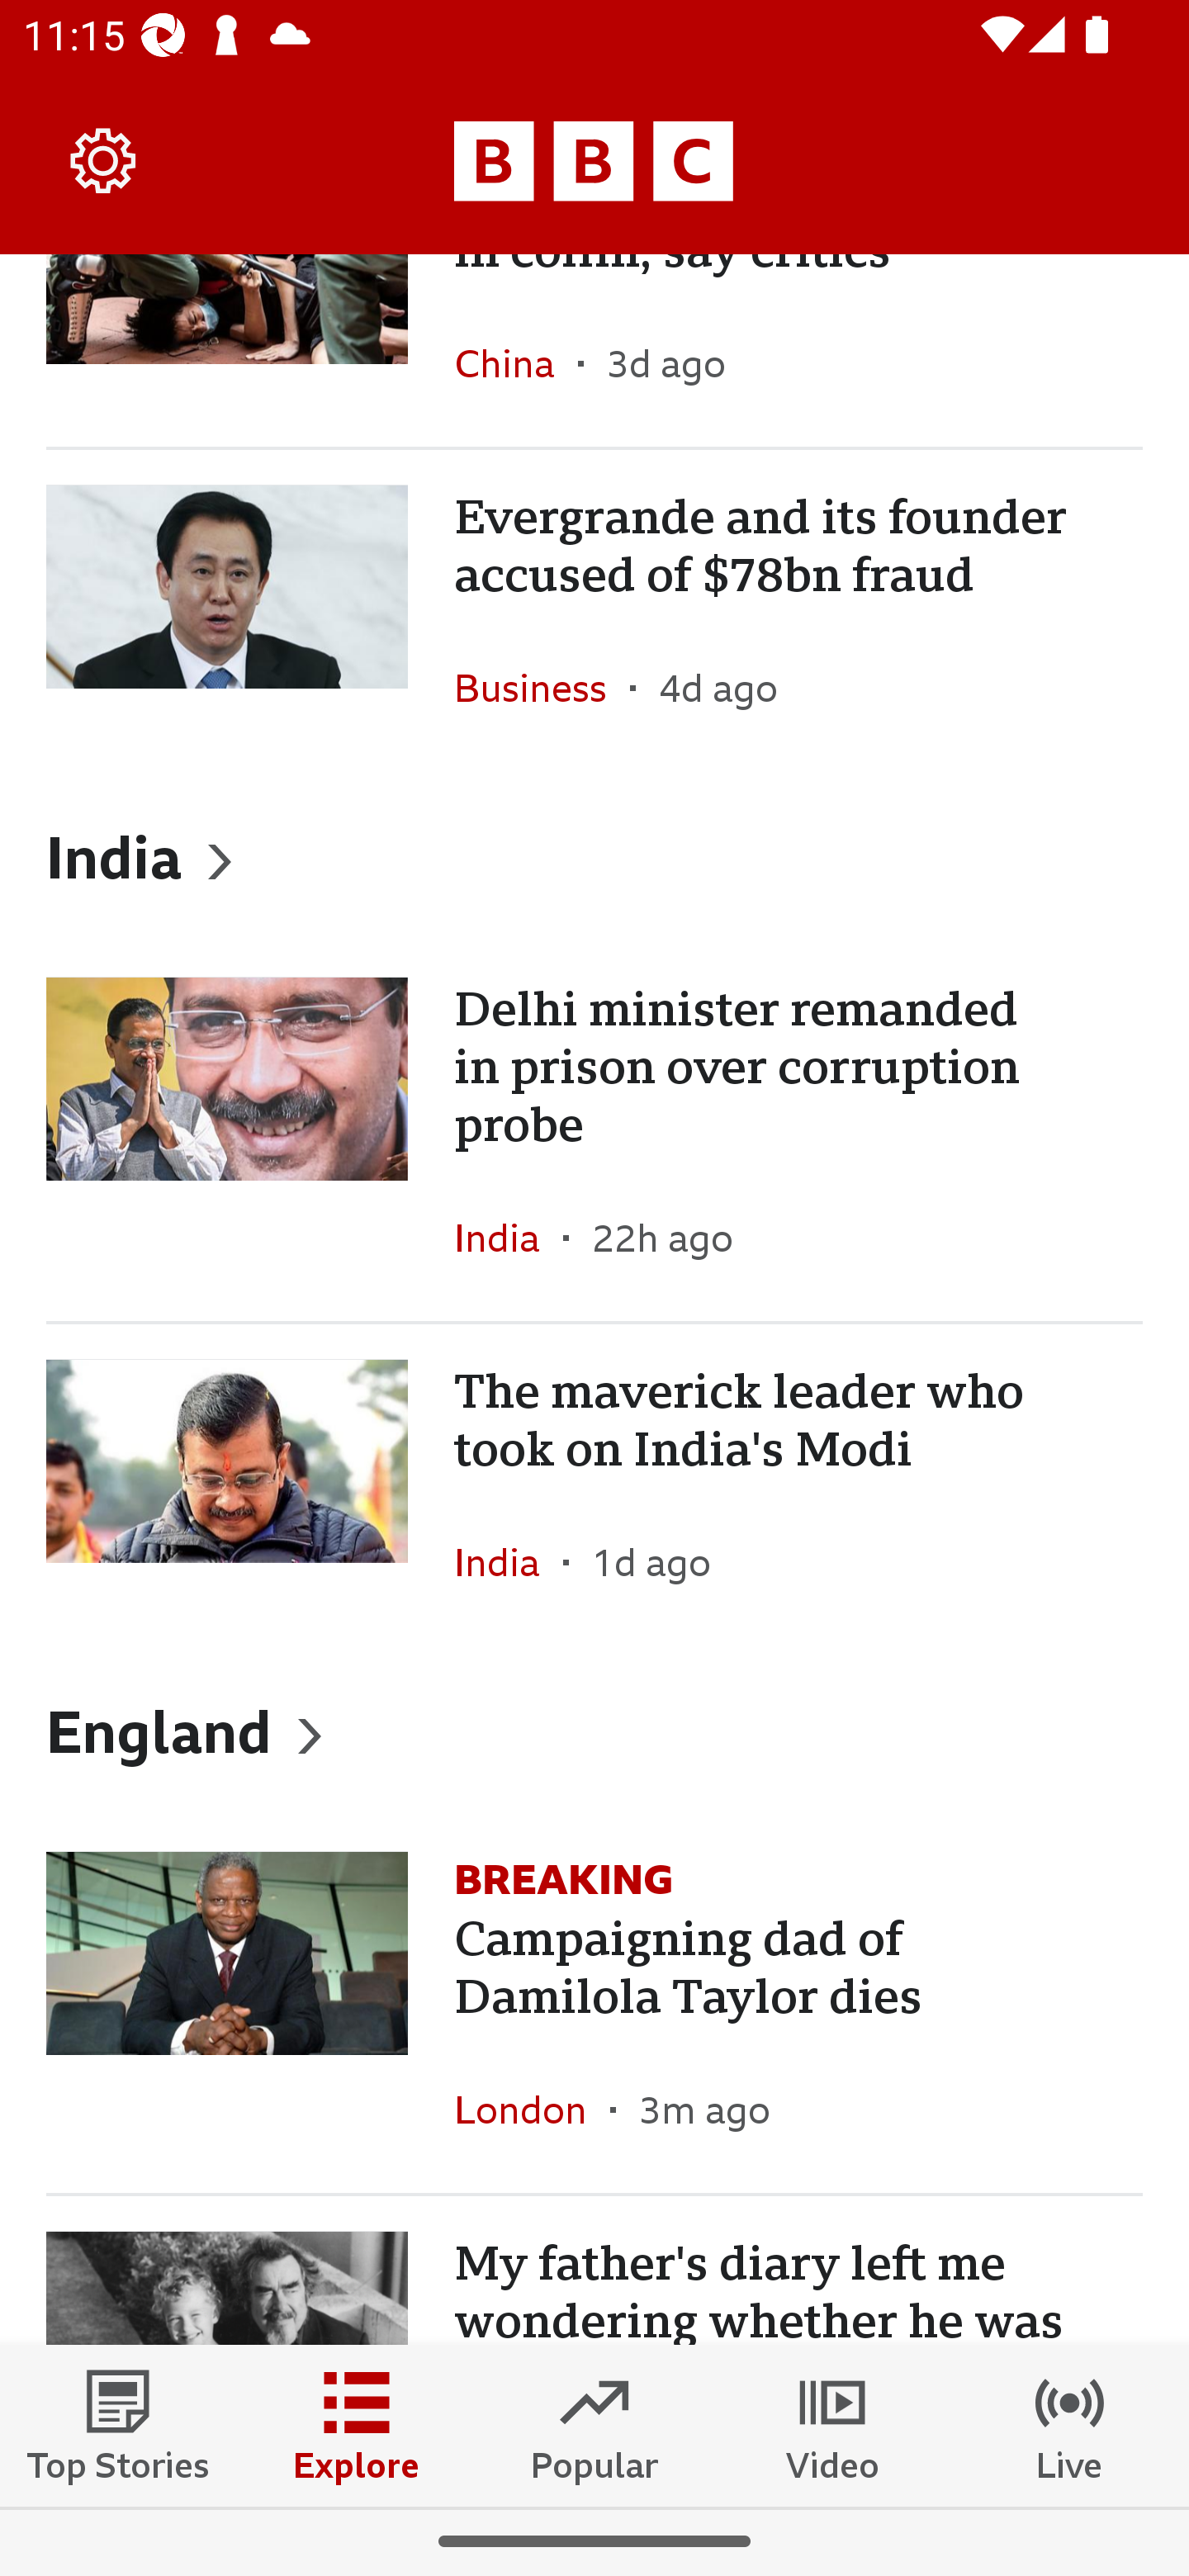  What do you see at coordinates (119, 2425) in the screenshot?
I see `Top Stories` at bounding box center [119, 2425].